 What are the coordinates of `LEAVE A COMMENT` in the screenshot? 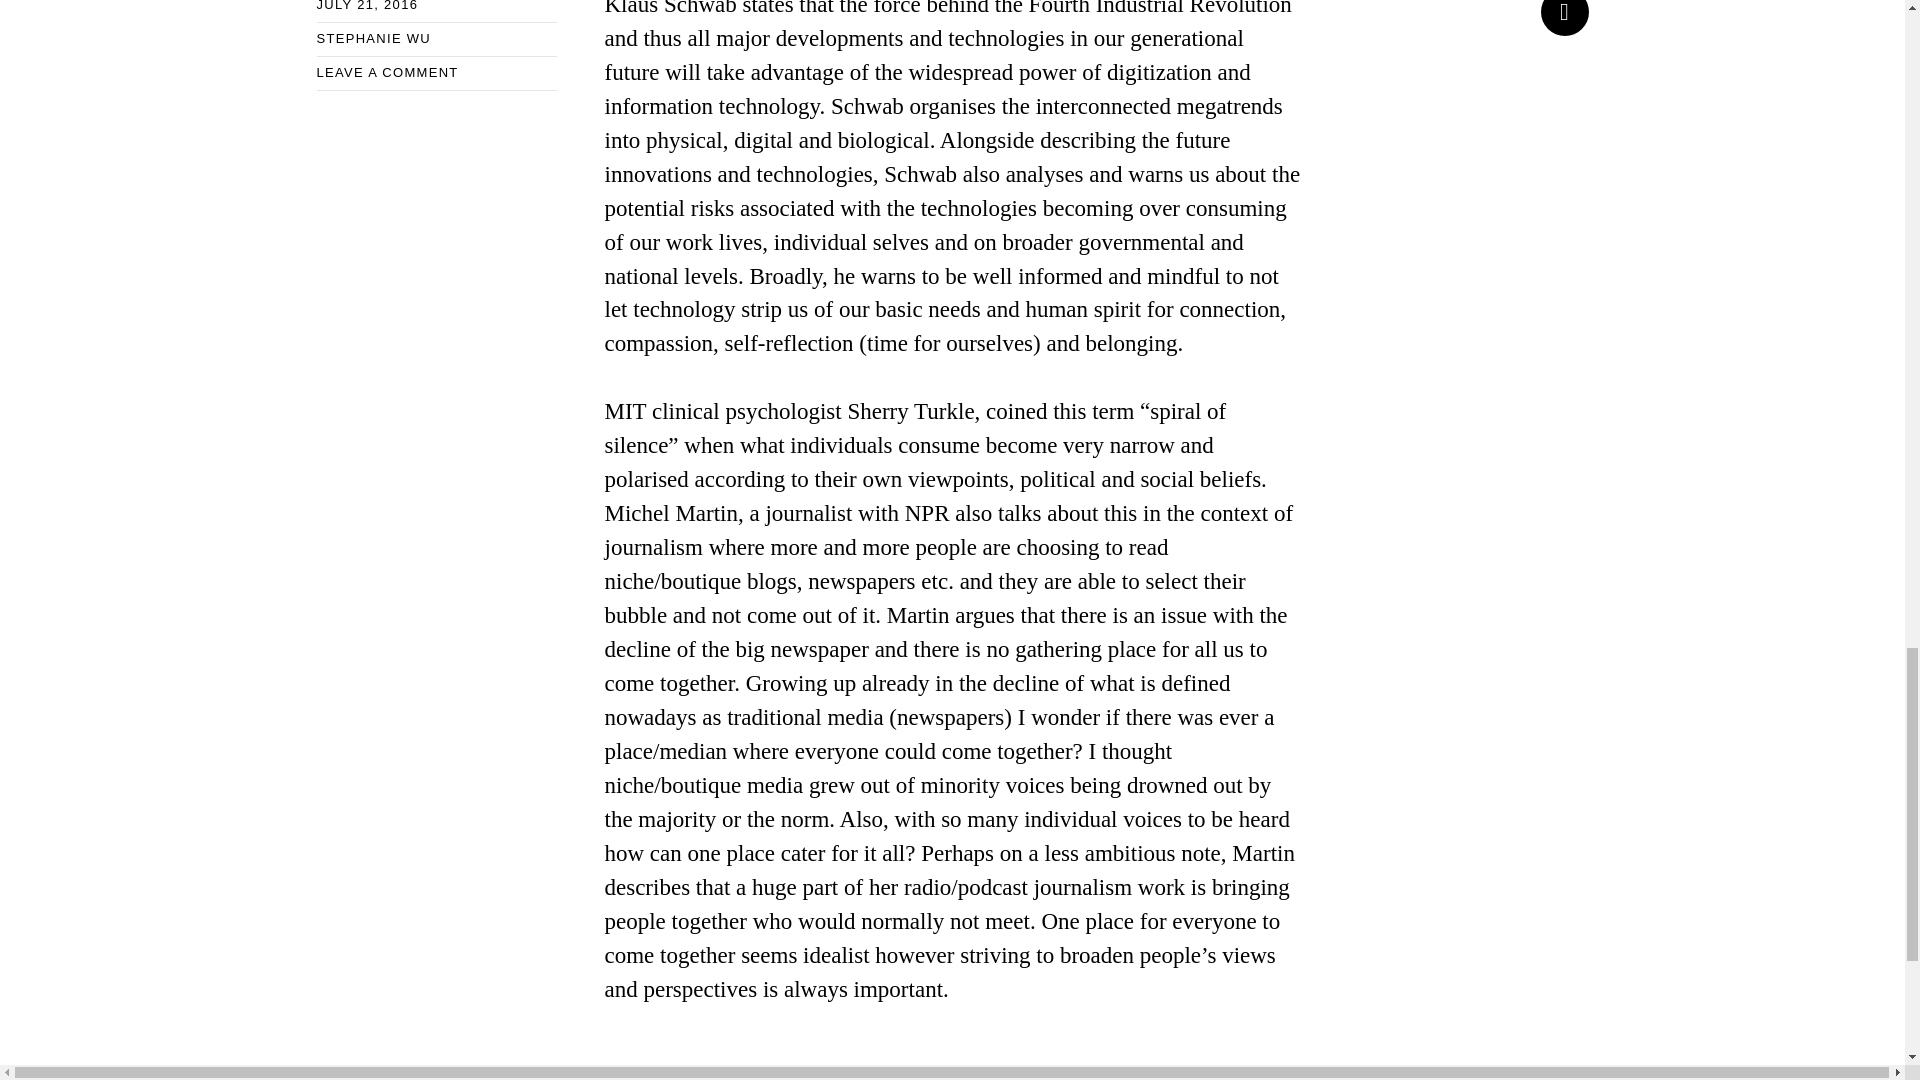 It's located at (387, 72).